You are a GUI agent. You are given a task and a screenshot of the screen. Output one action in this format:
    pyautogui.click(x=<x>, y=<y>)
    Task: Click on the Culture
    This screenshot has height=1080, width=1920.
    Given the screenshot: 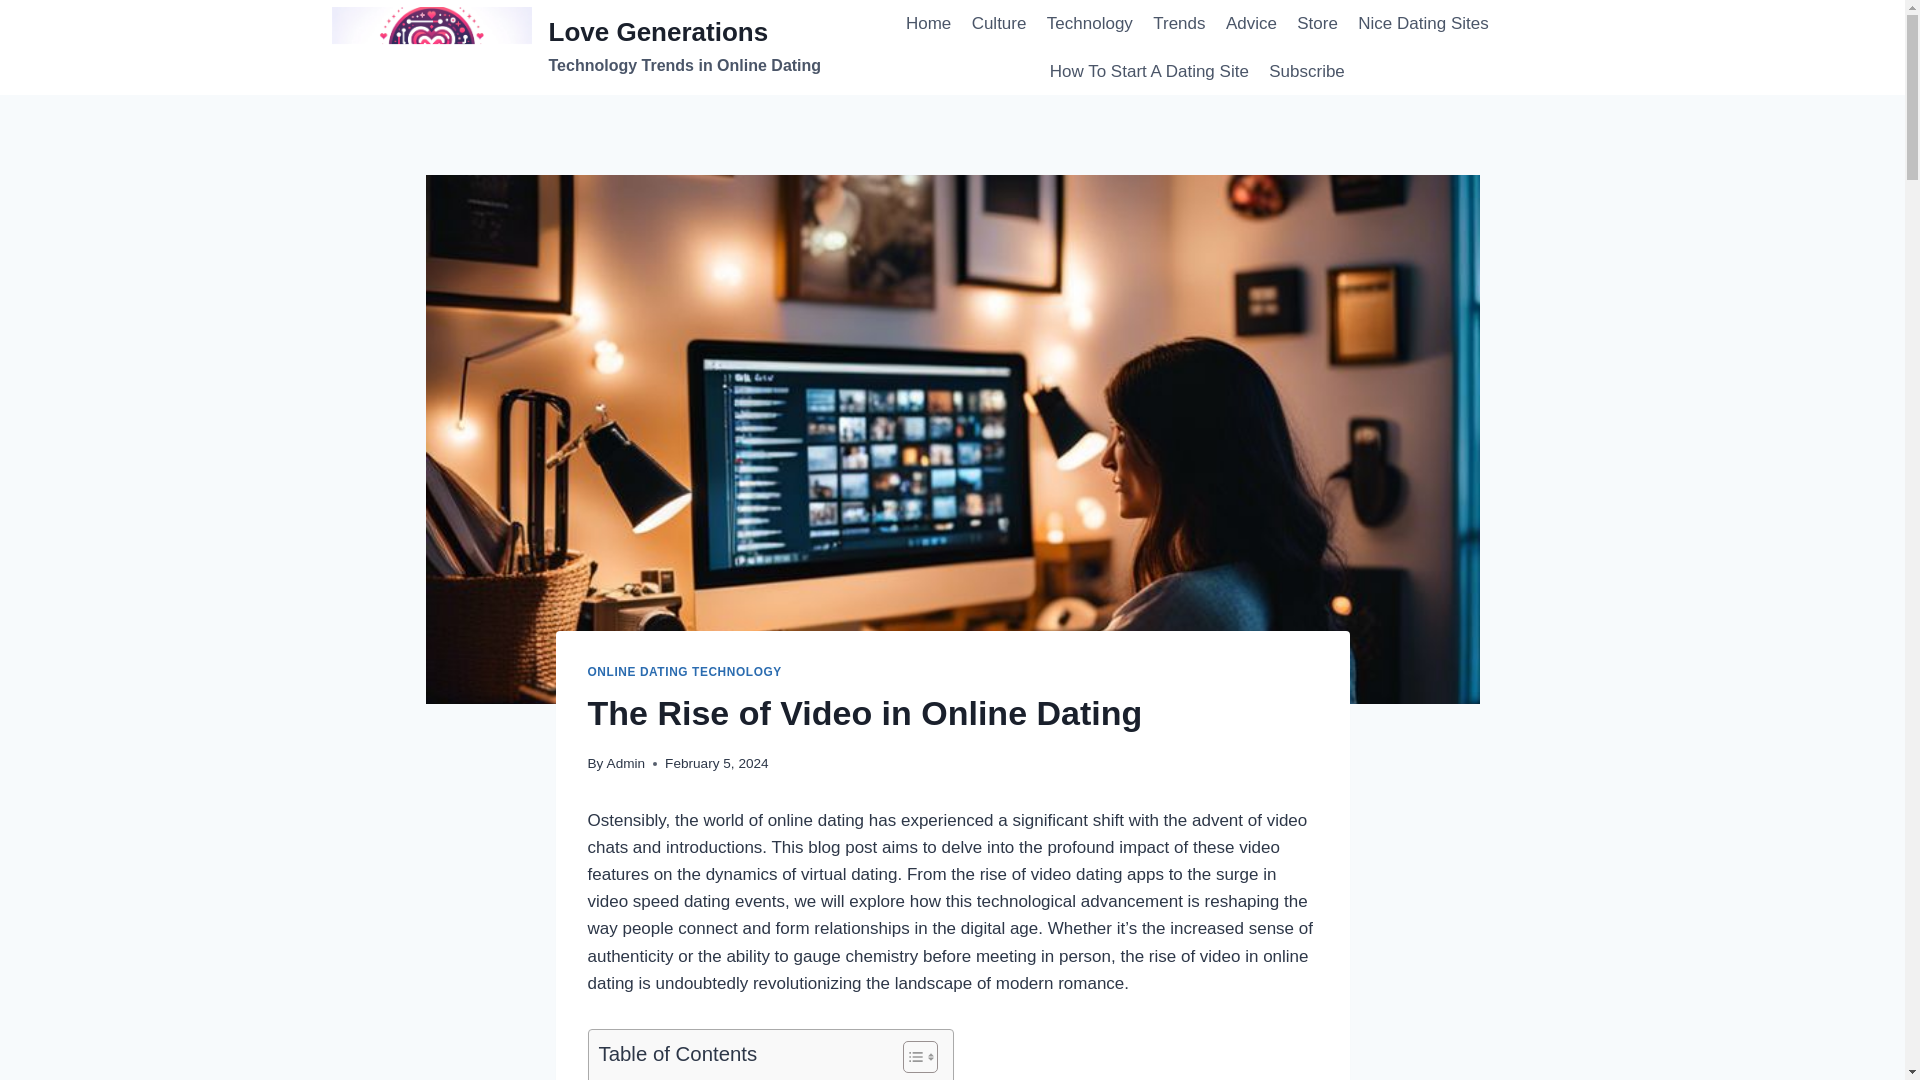 What is the action you would take?
    pyautogui.click(x=998, y=24)
    